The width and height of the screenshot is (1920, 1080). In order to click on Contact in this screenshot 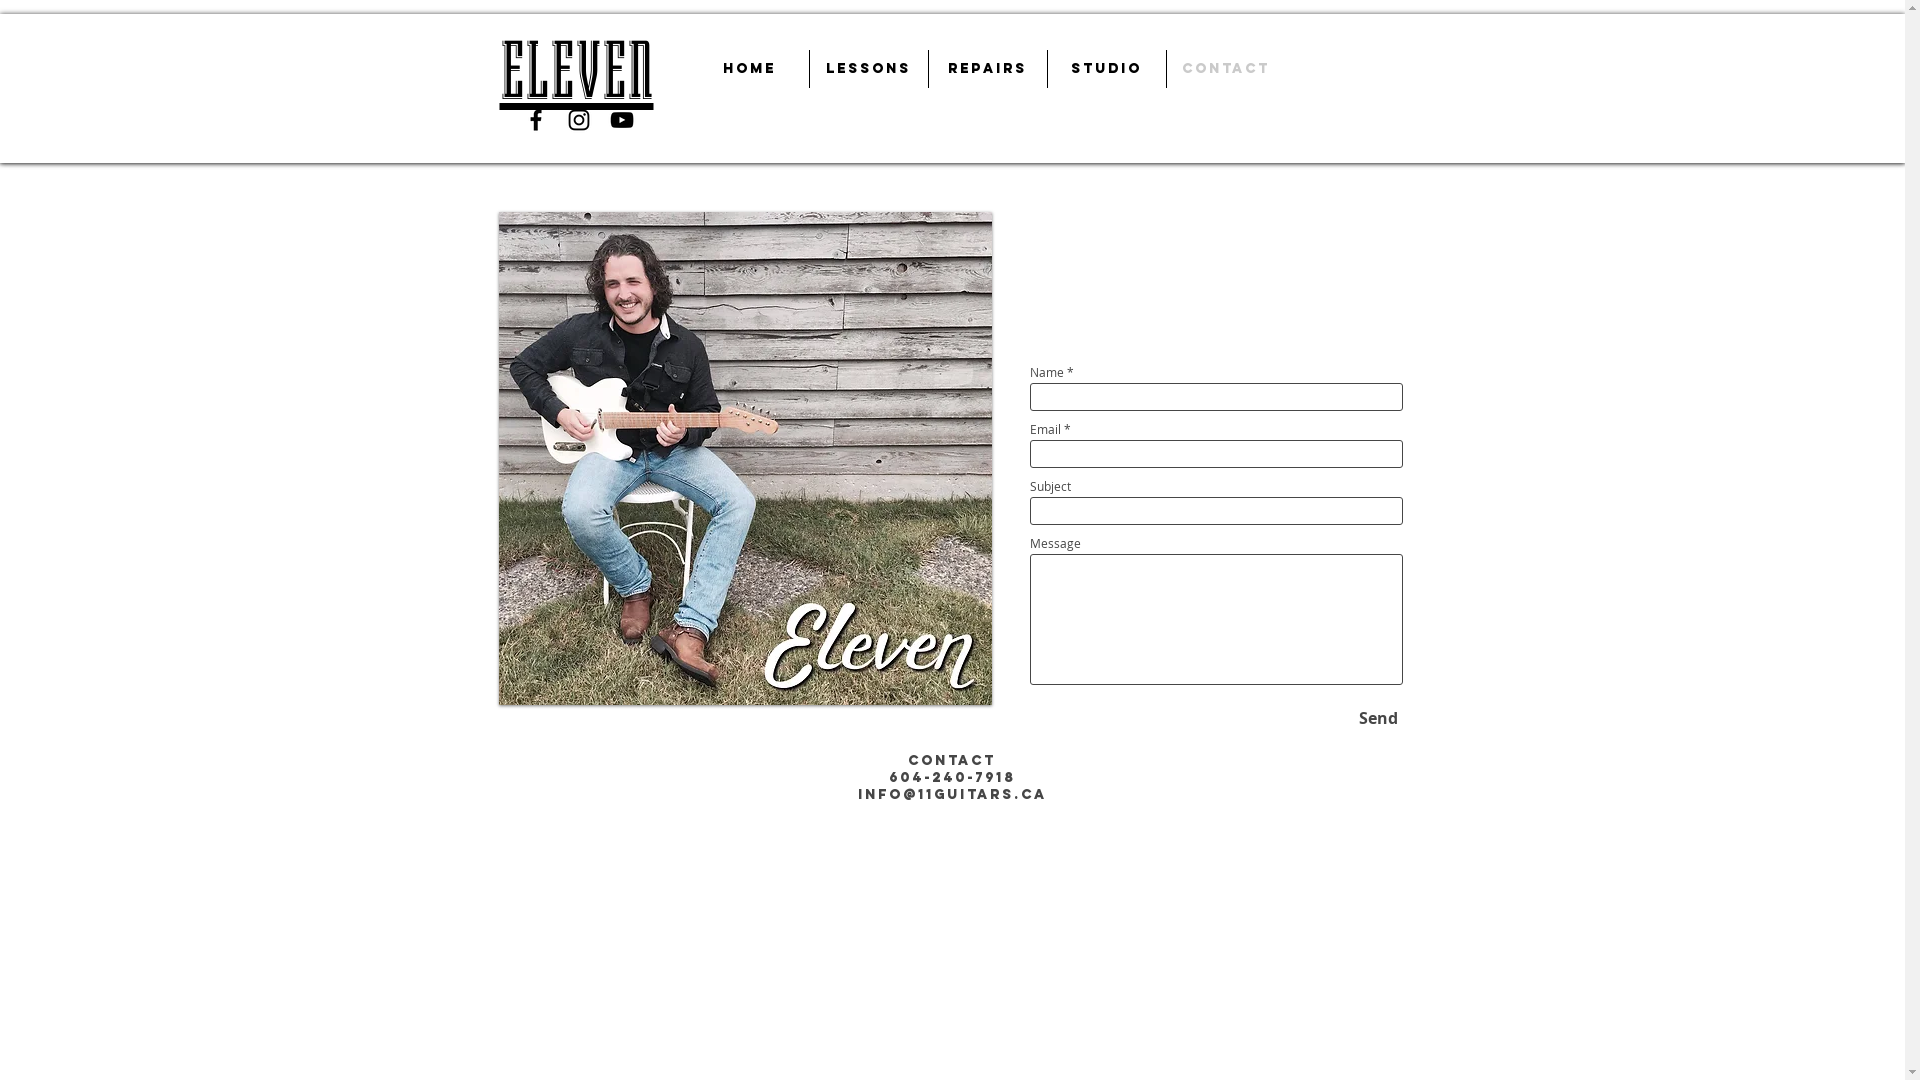, I will do `click(1225, 69)`.